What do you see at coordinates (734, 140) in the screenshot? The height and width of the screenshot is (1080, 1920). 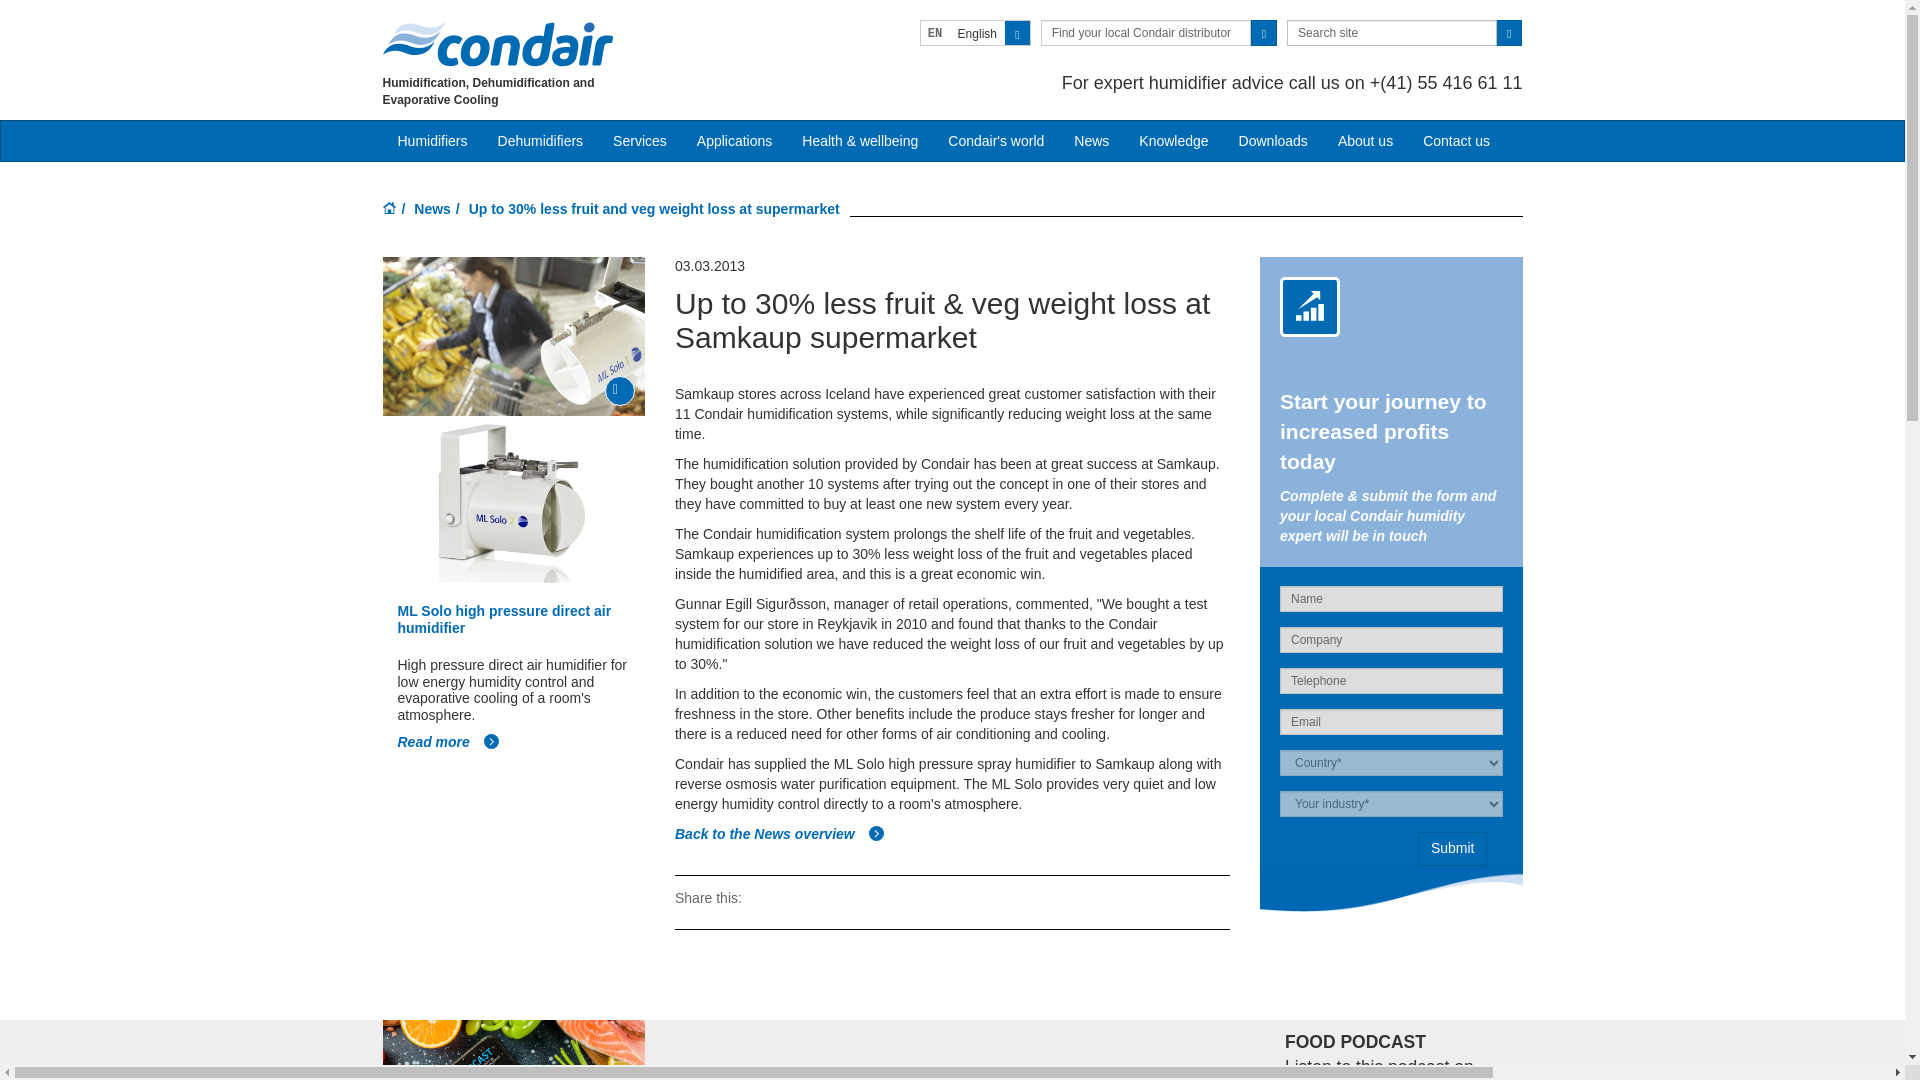 I see `Applications` at bounding box center [734, 140].